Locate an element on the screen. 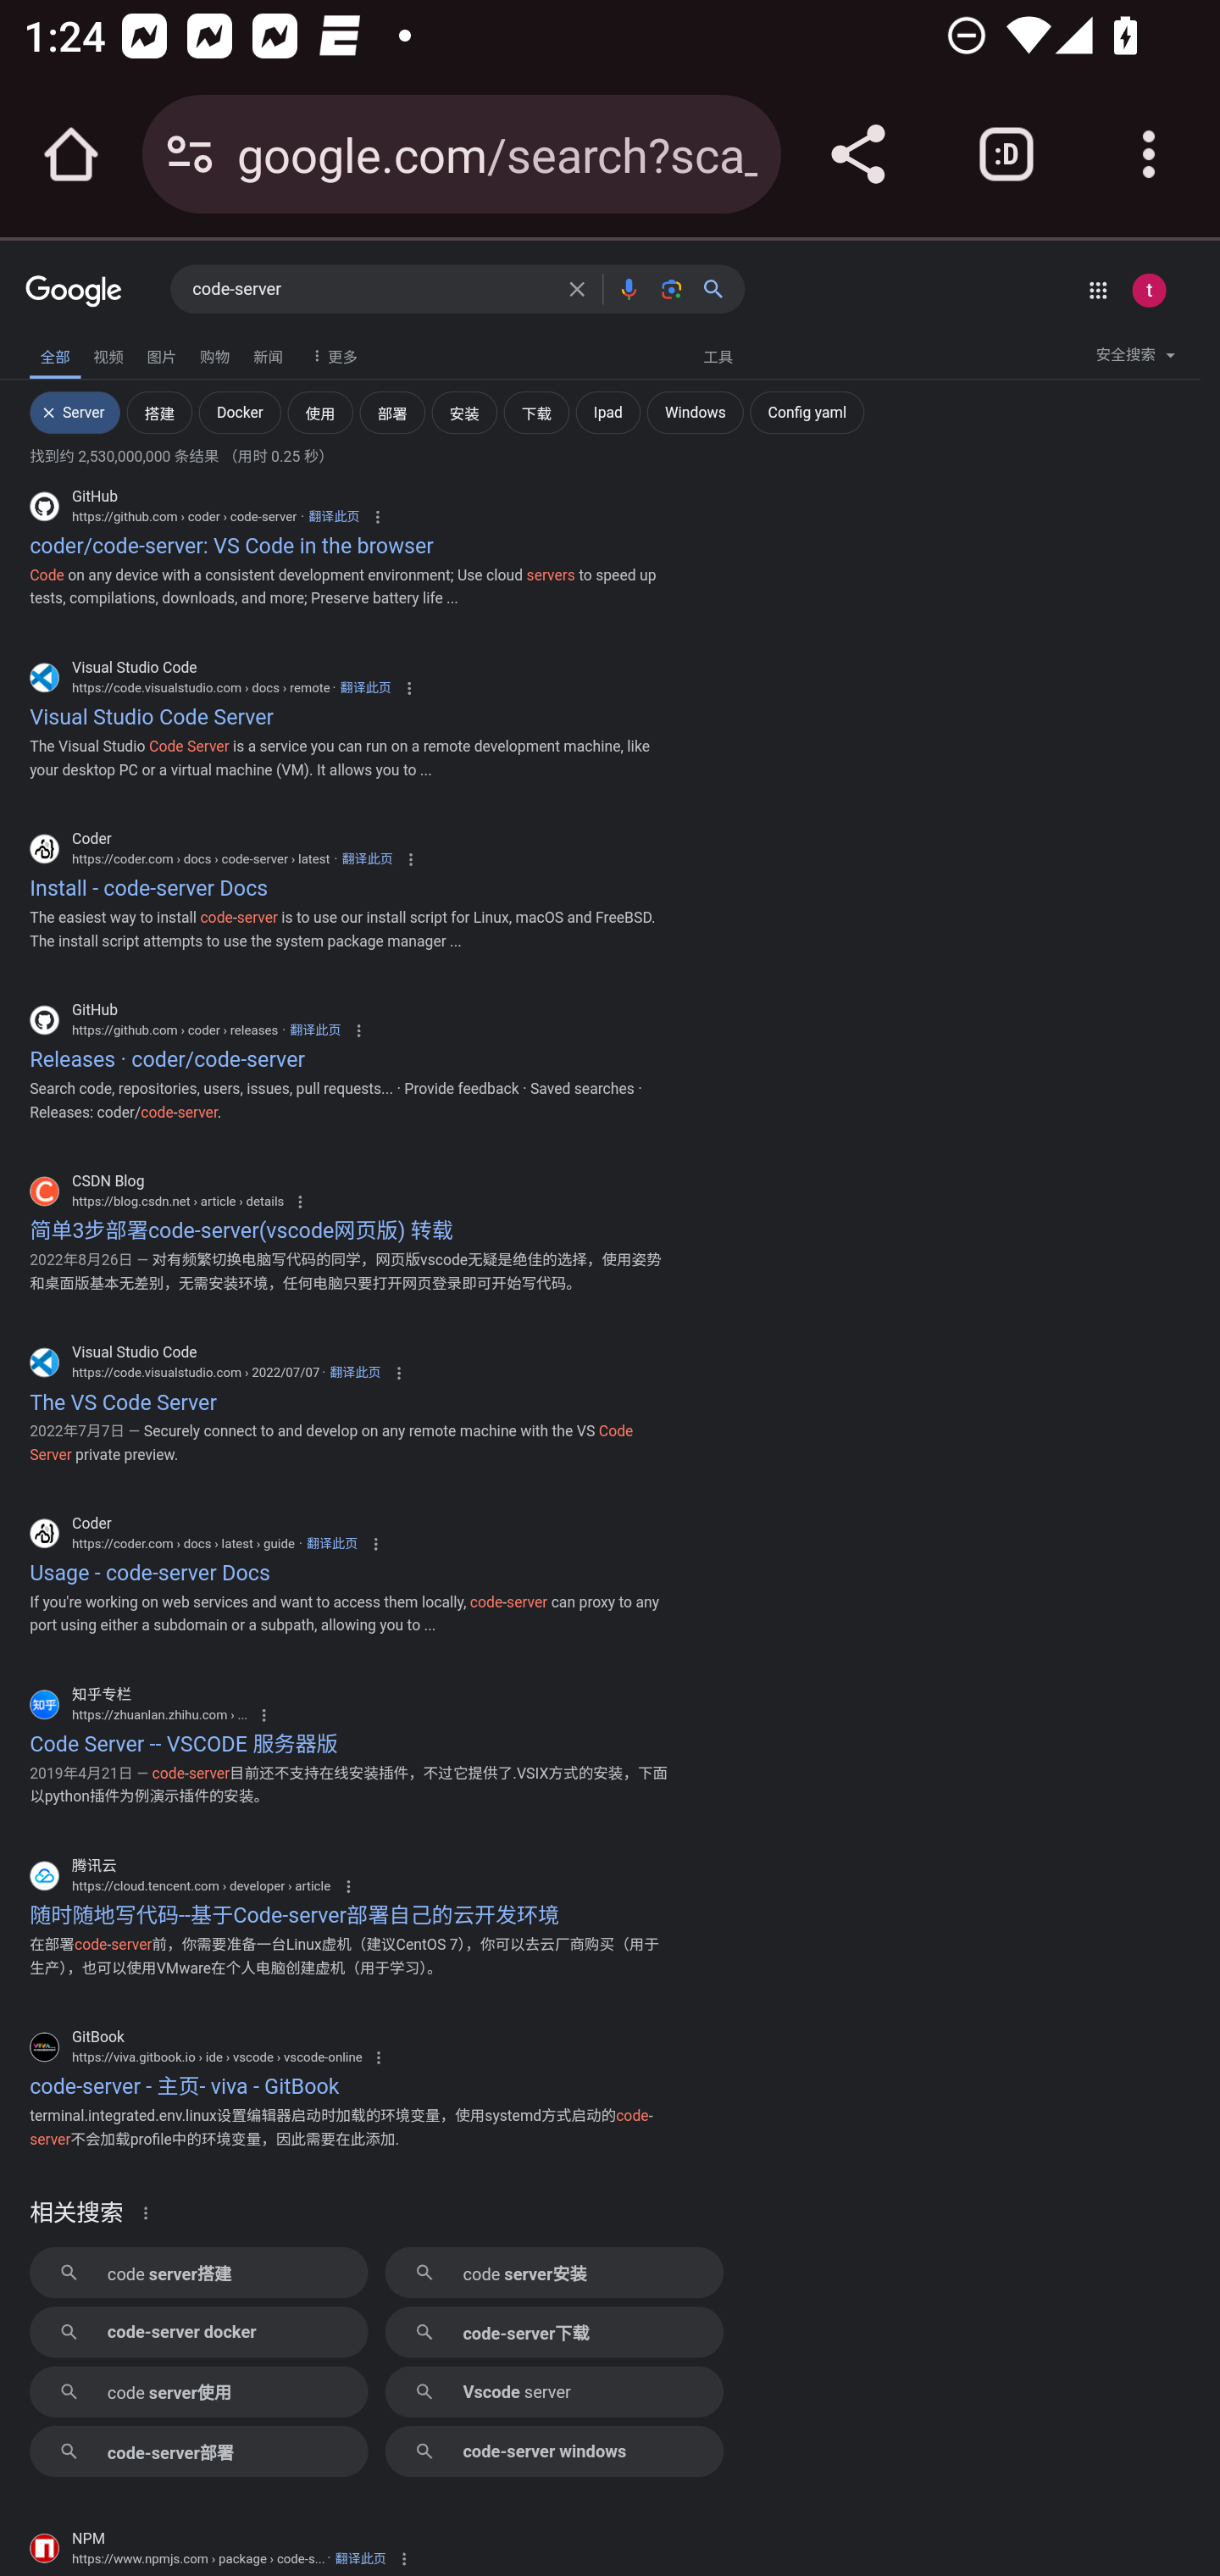 This screenshot has height=2576, width=1220. 搜索 is located at coordinates (719, 288).